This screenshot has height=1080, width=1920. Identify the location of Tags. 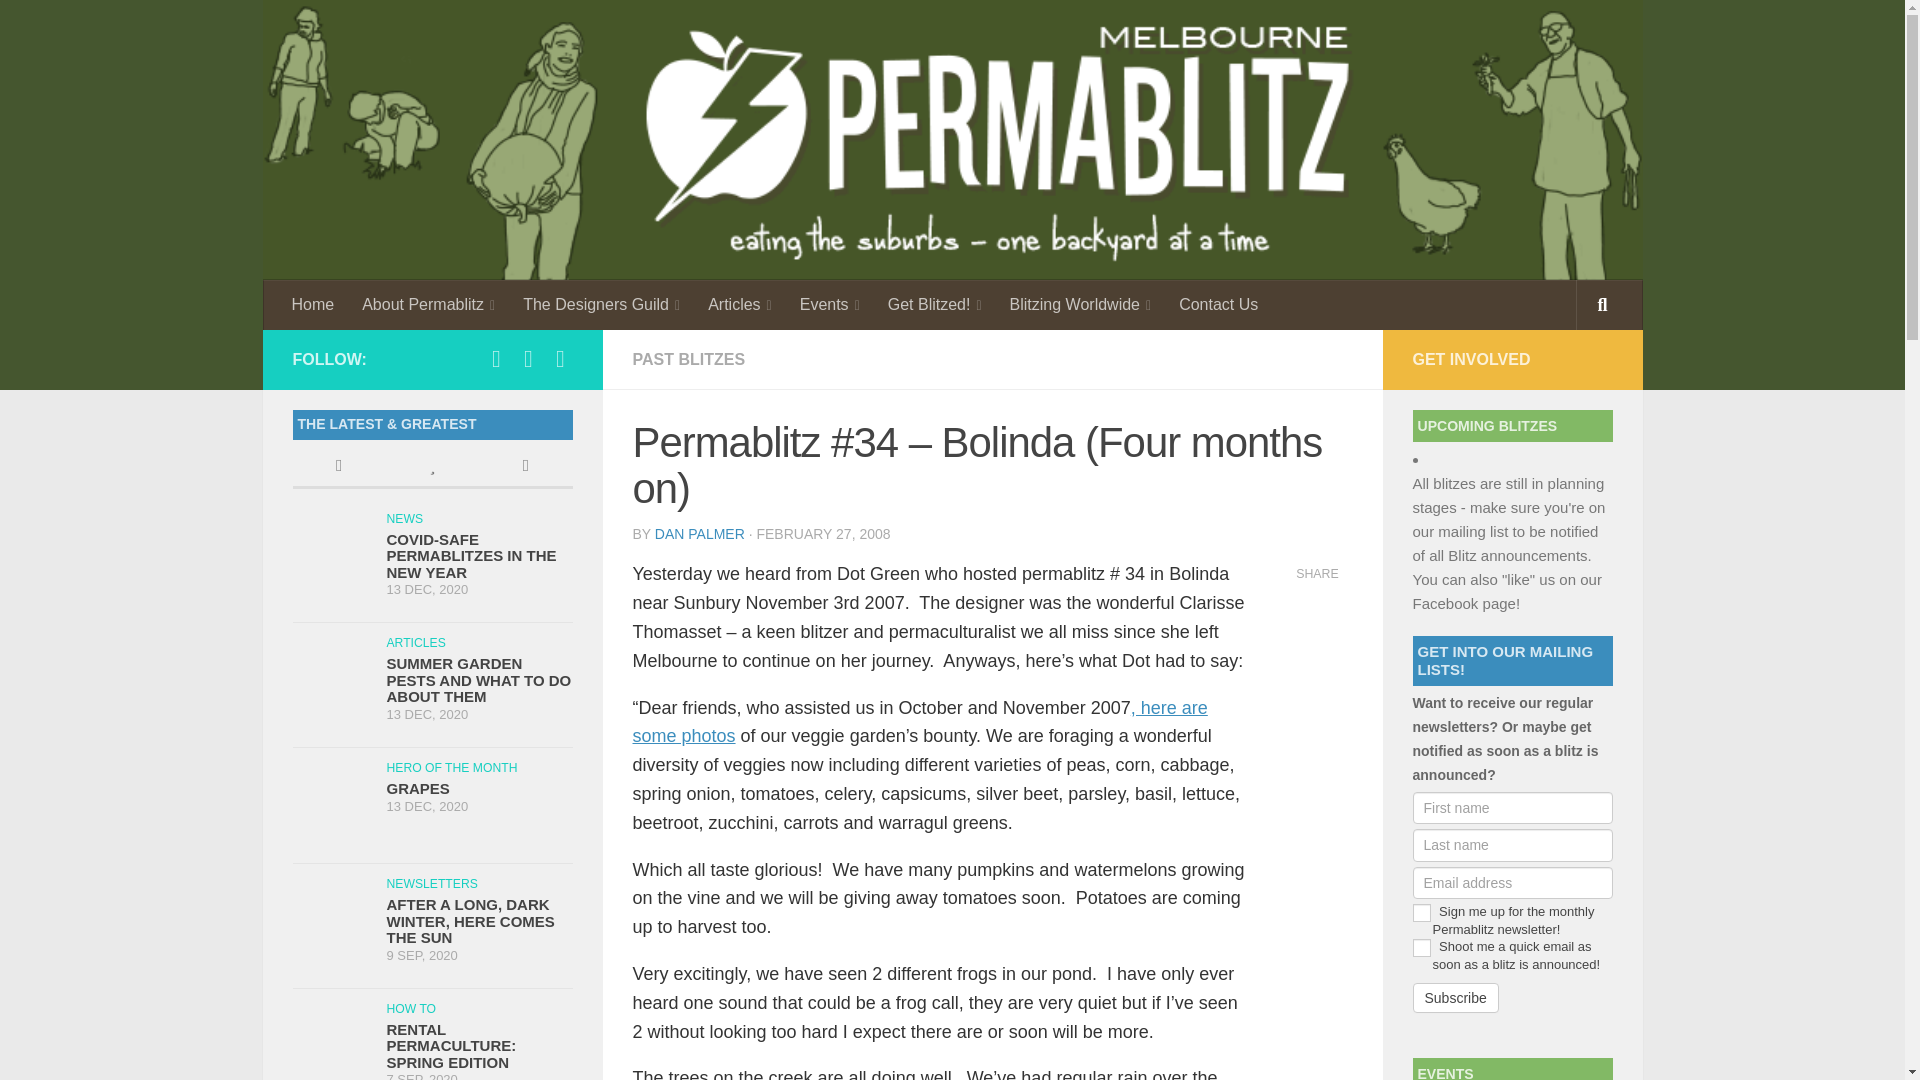
(525, 468).